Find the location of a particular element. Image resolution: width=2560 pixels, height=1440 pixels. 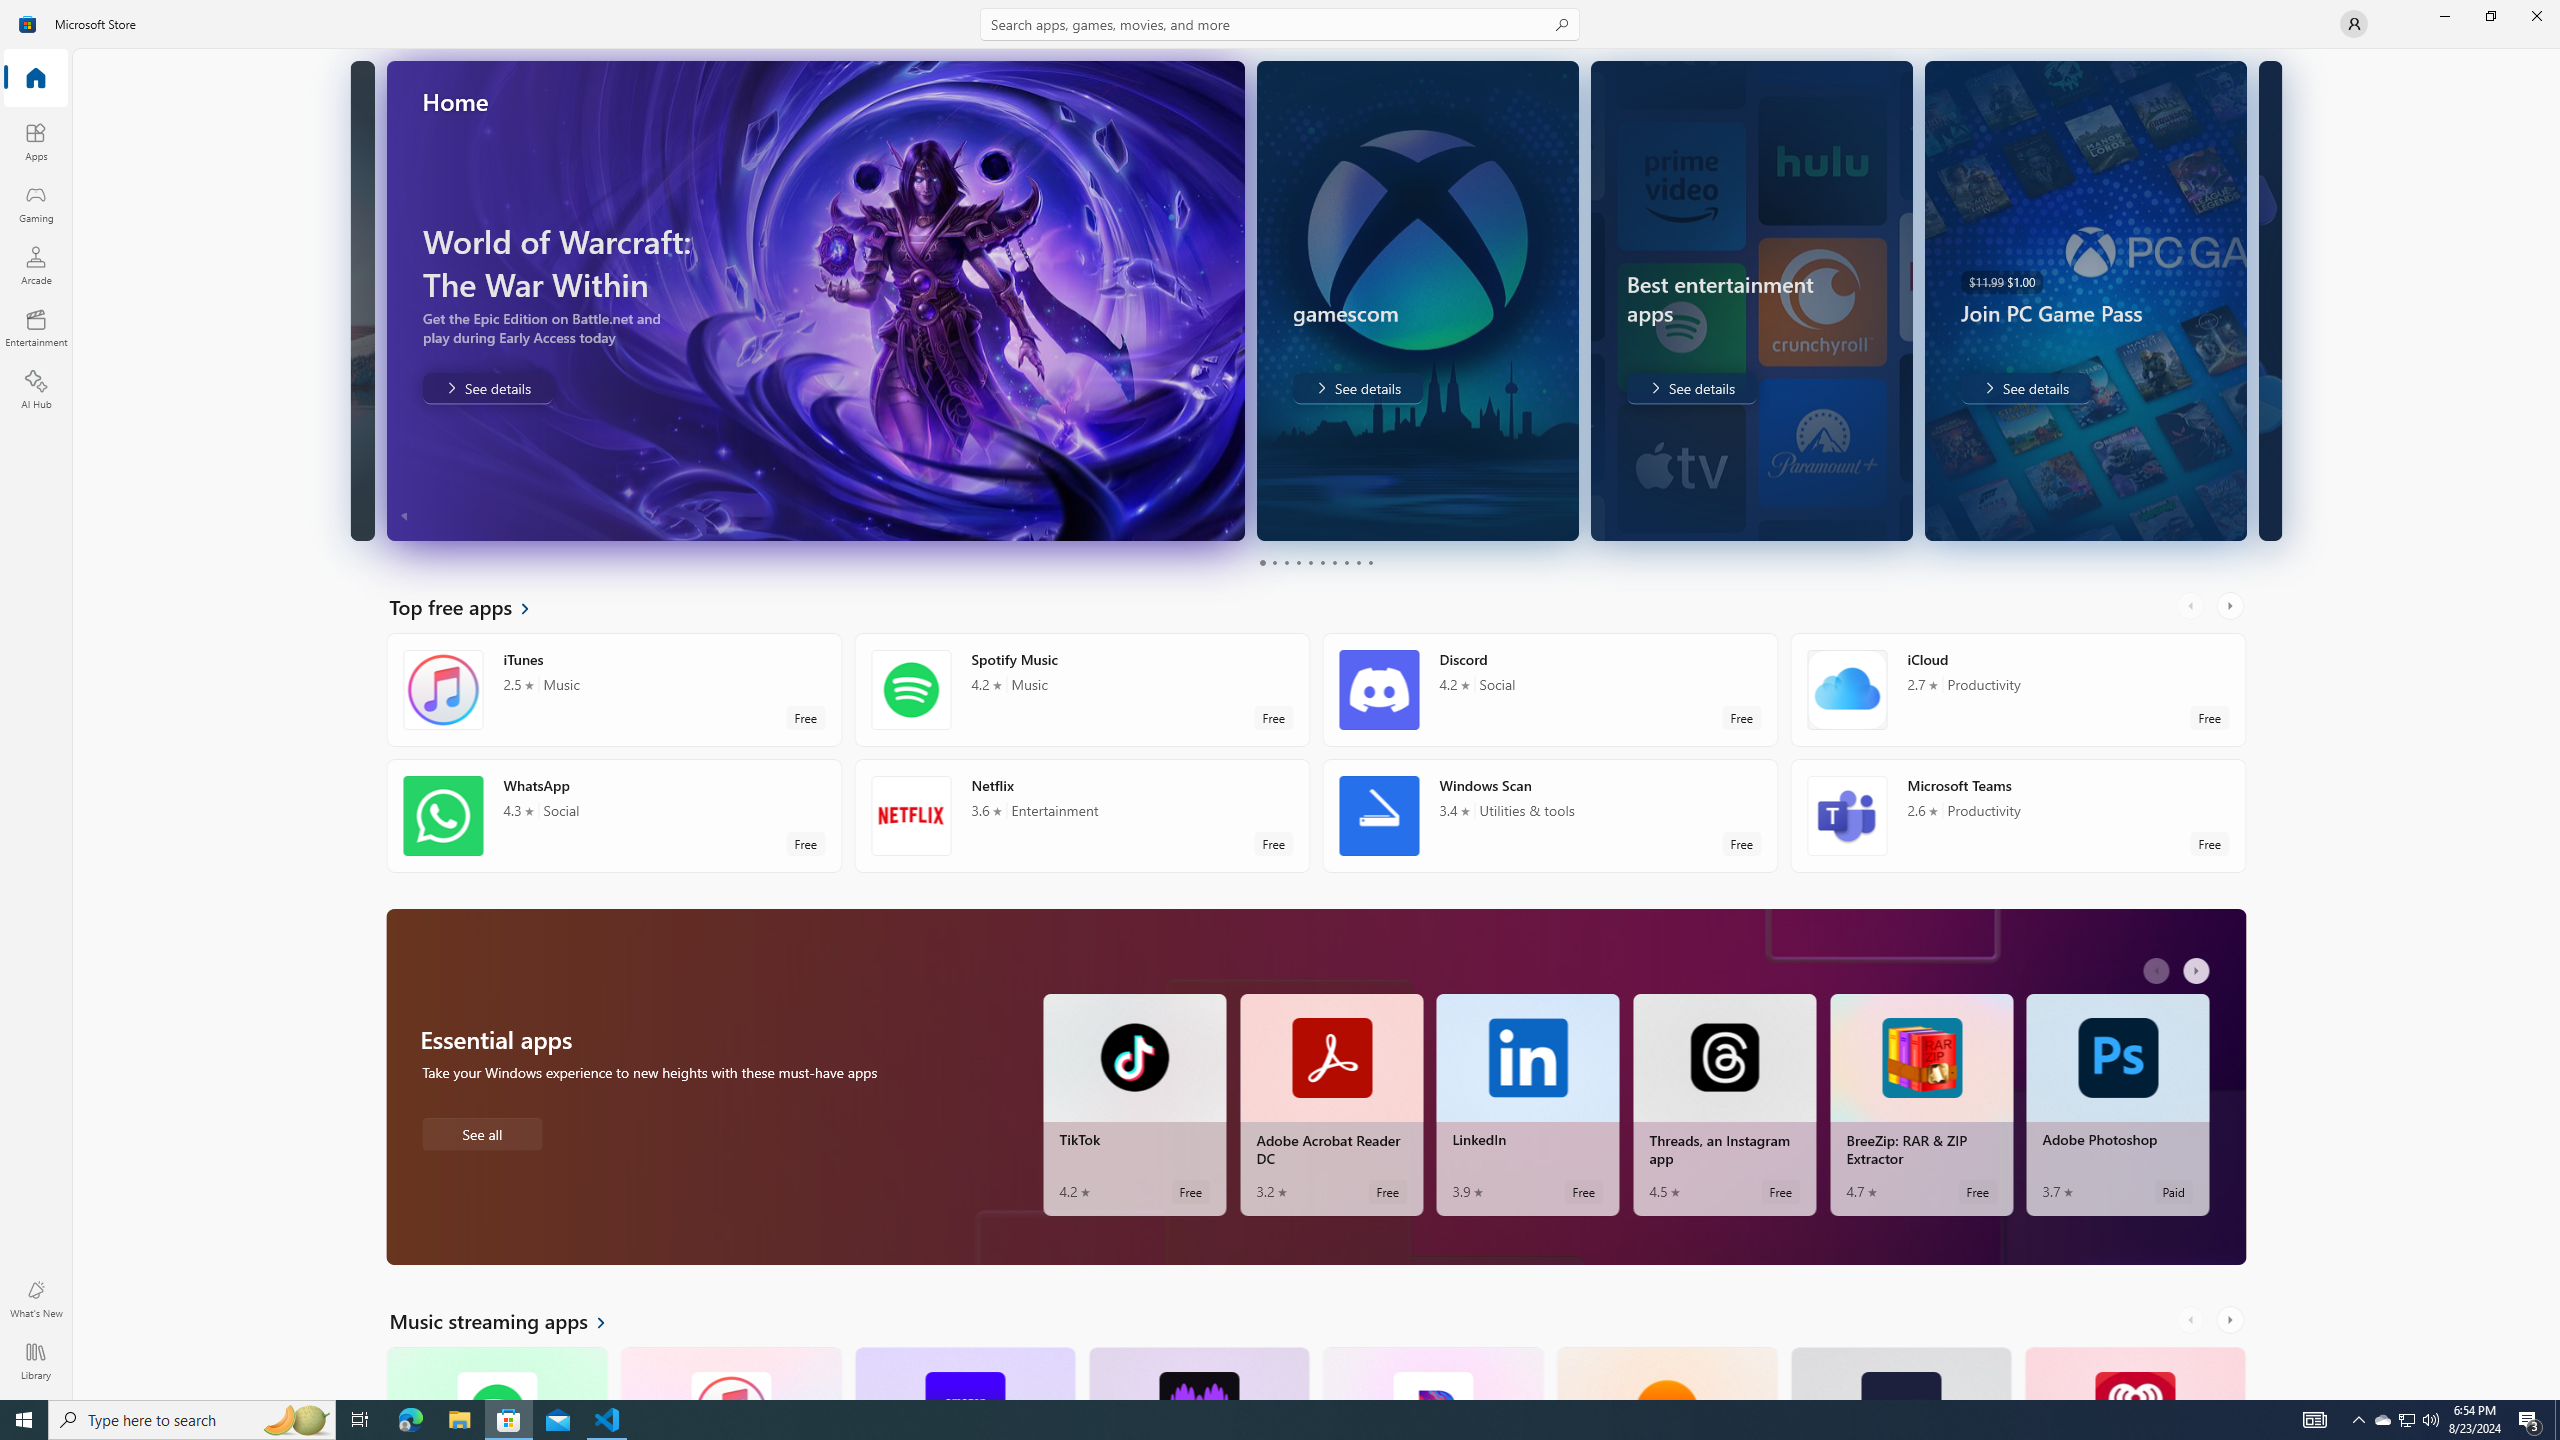

Page 8 is located at coordinates (1344, 562).